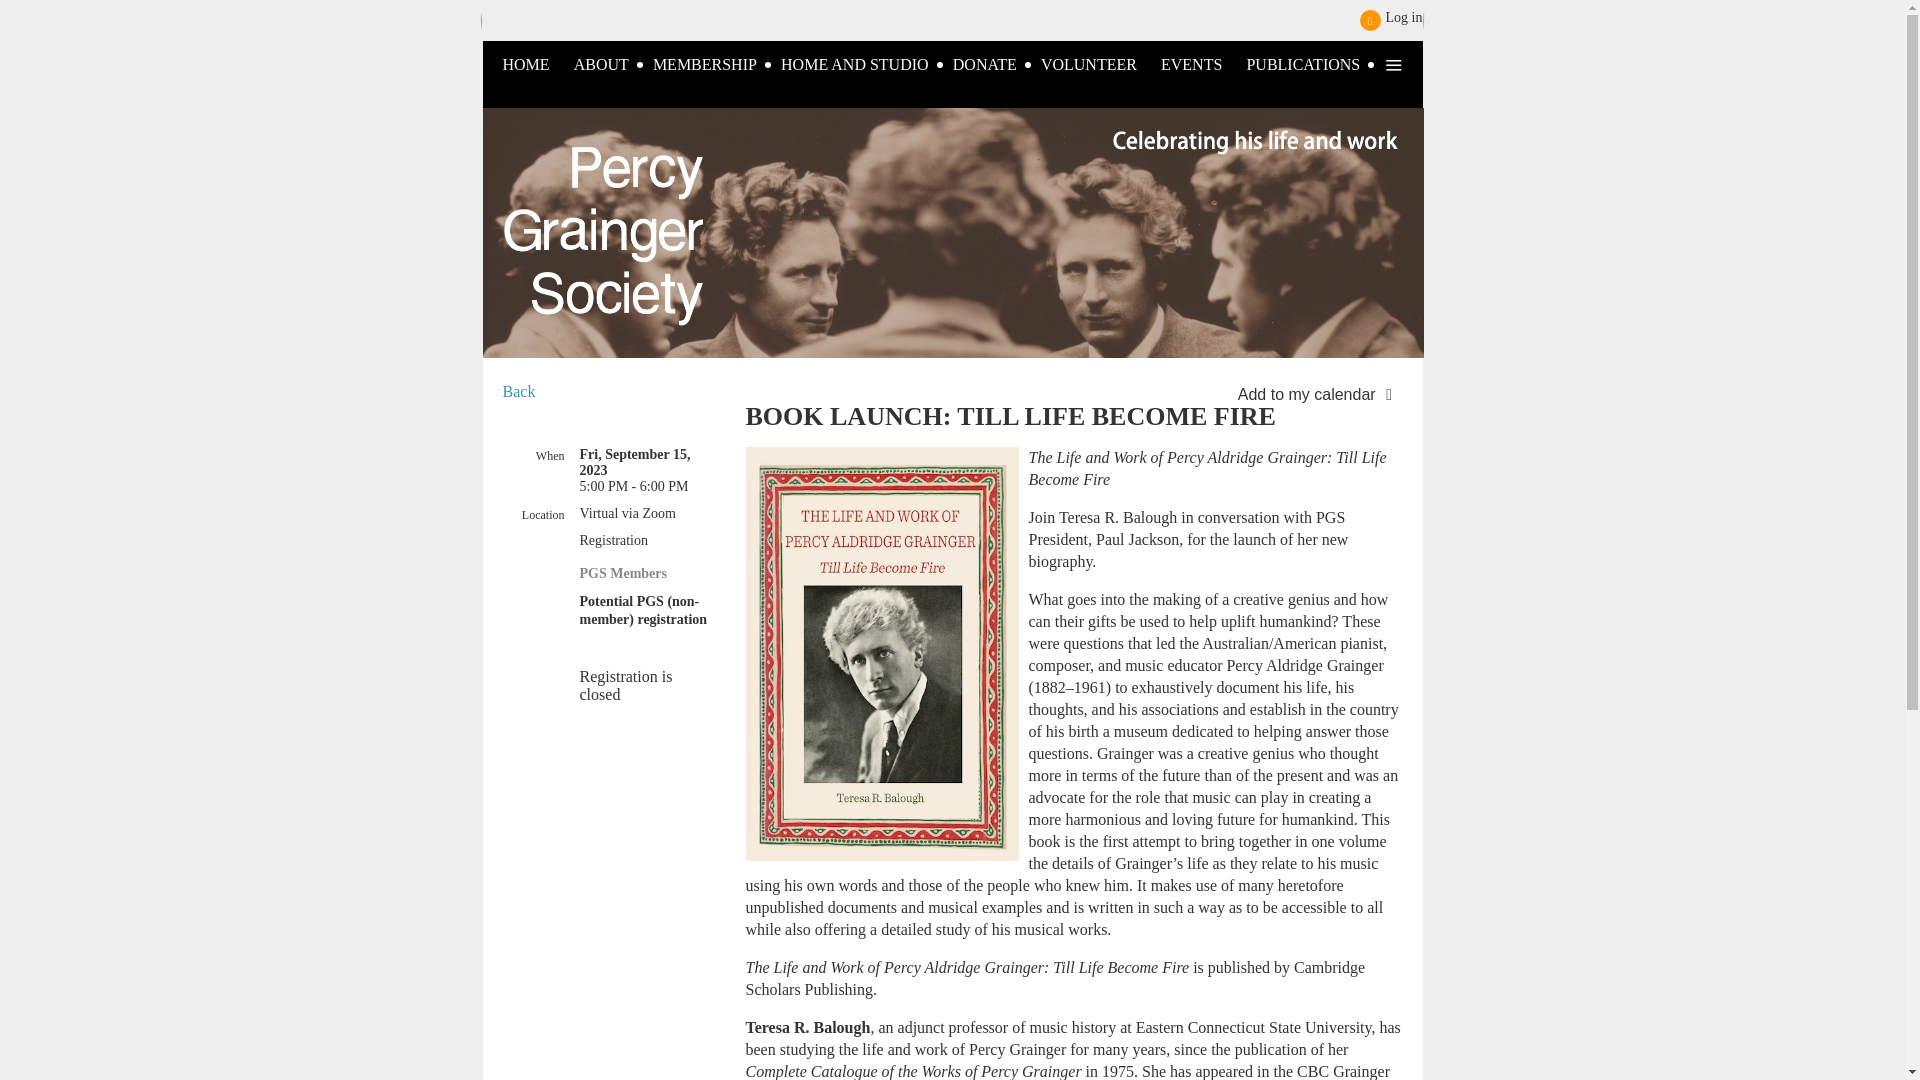  I want to click on Events, so click(1204, 64).